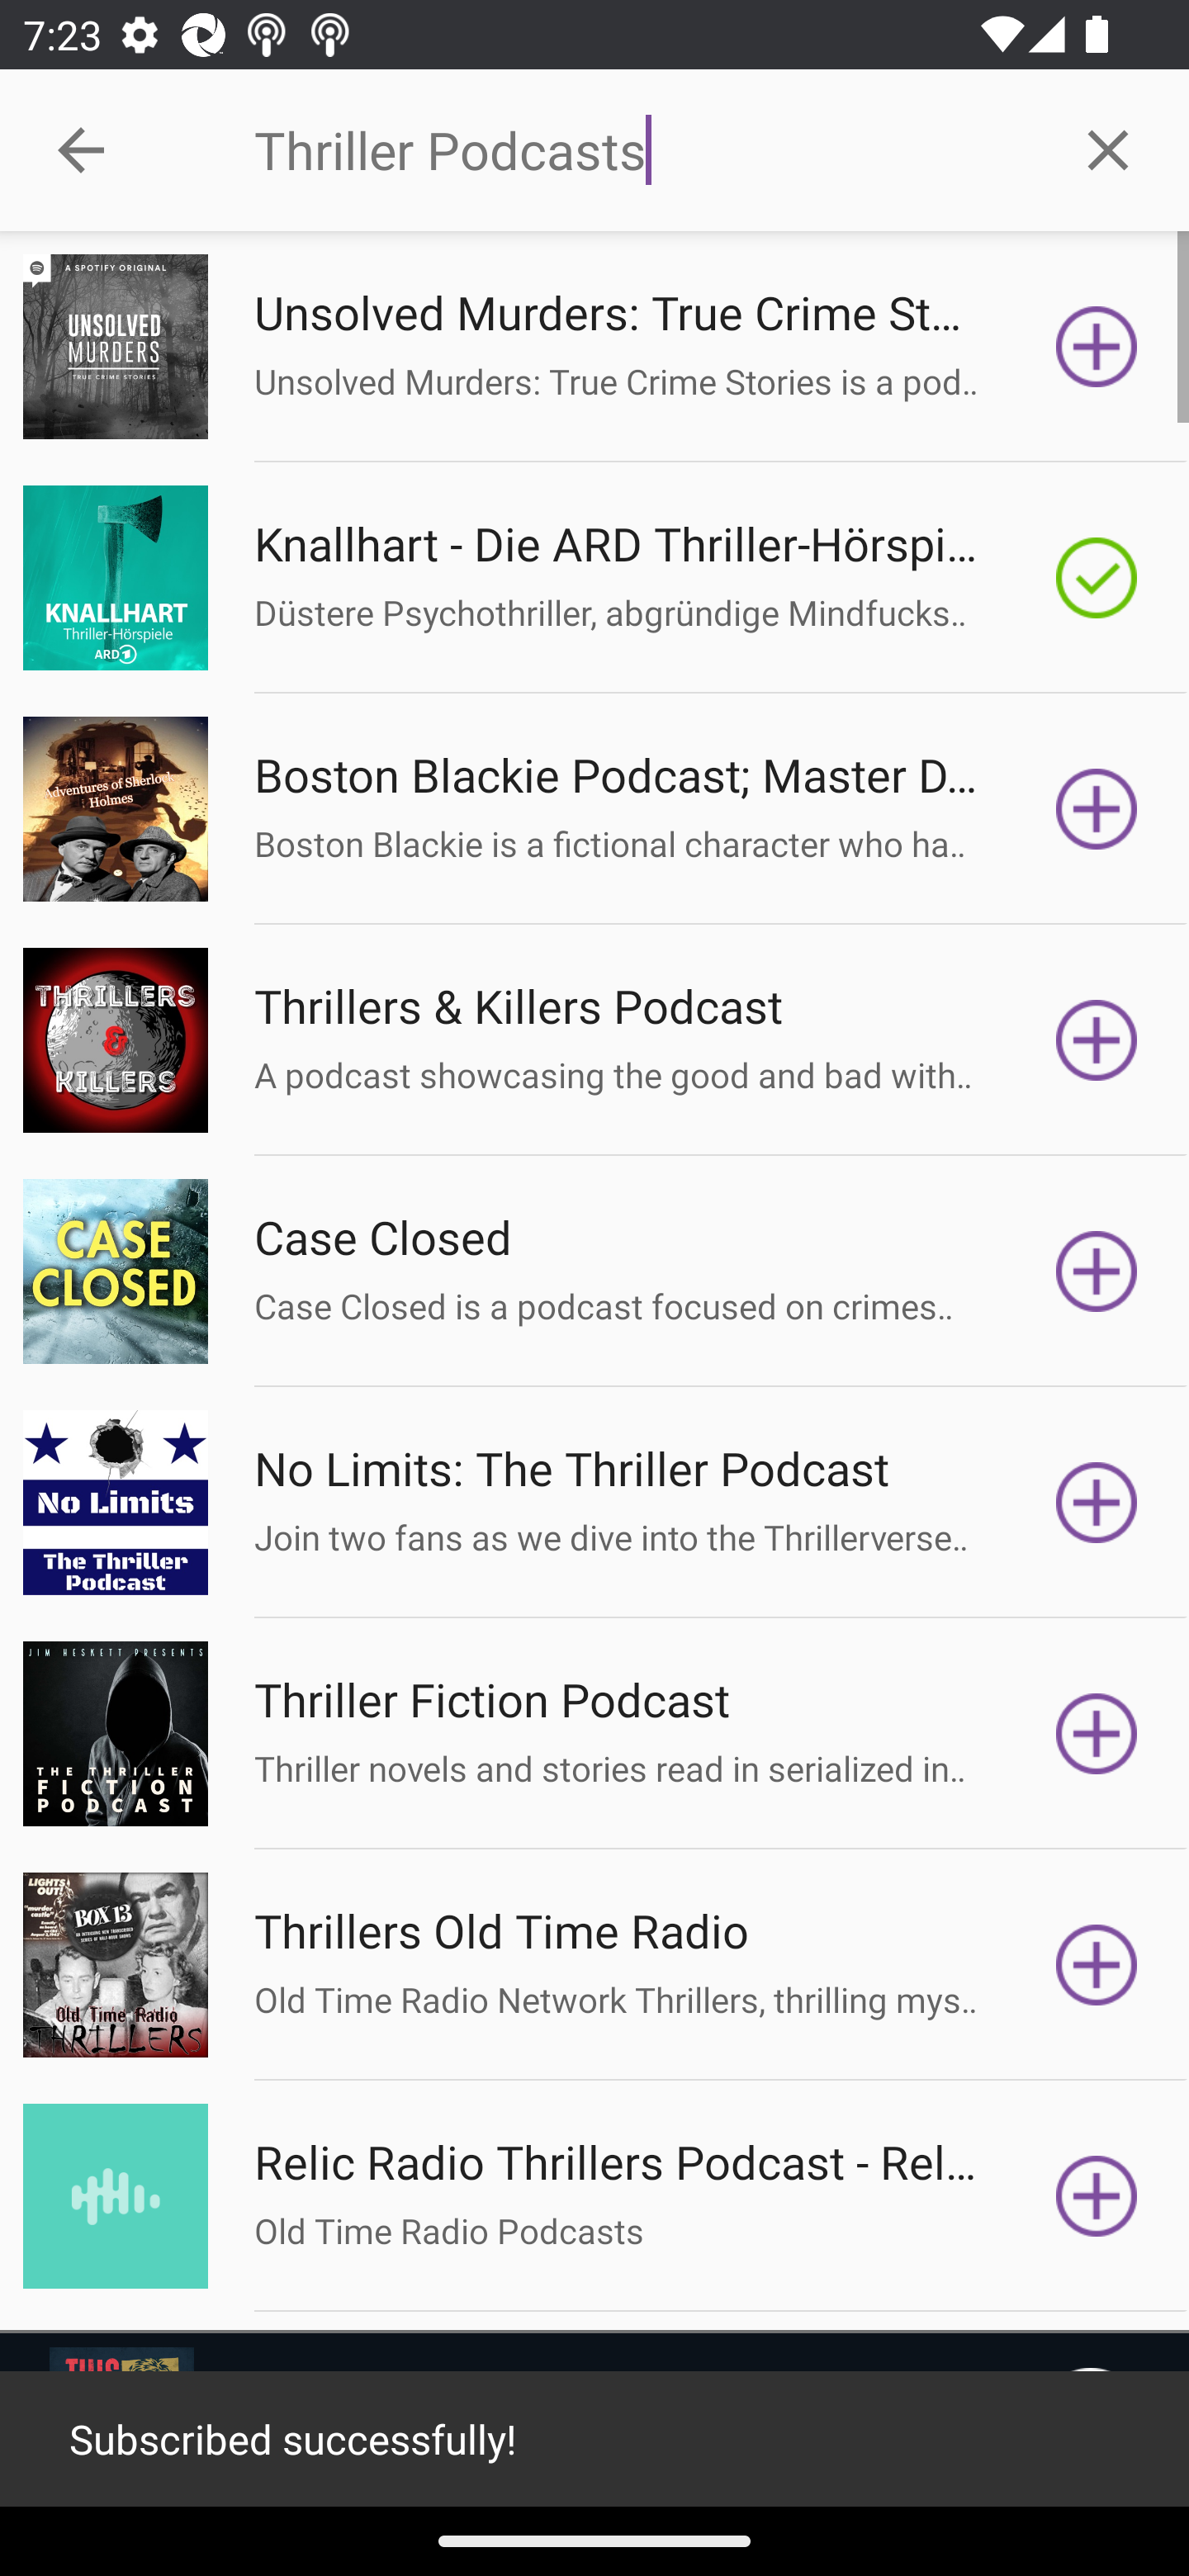  Describe the element at coordinates (1097, 1271) in the screenshot. I see `Subscribe` at that location.